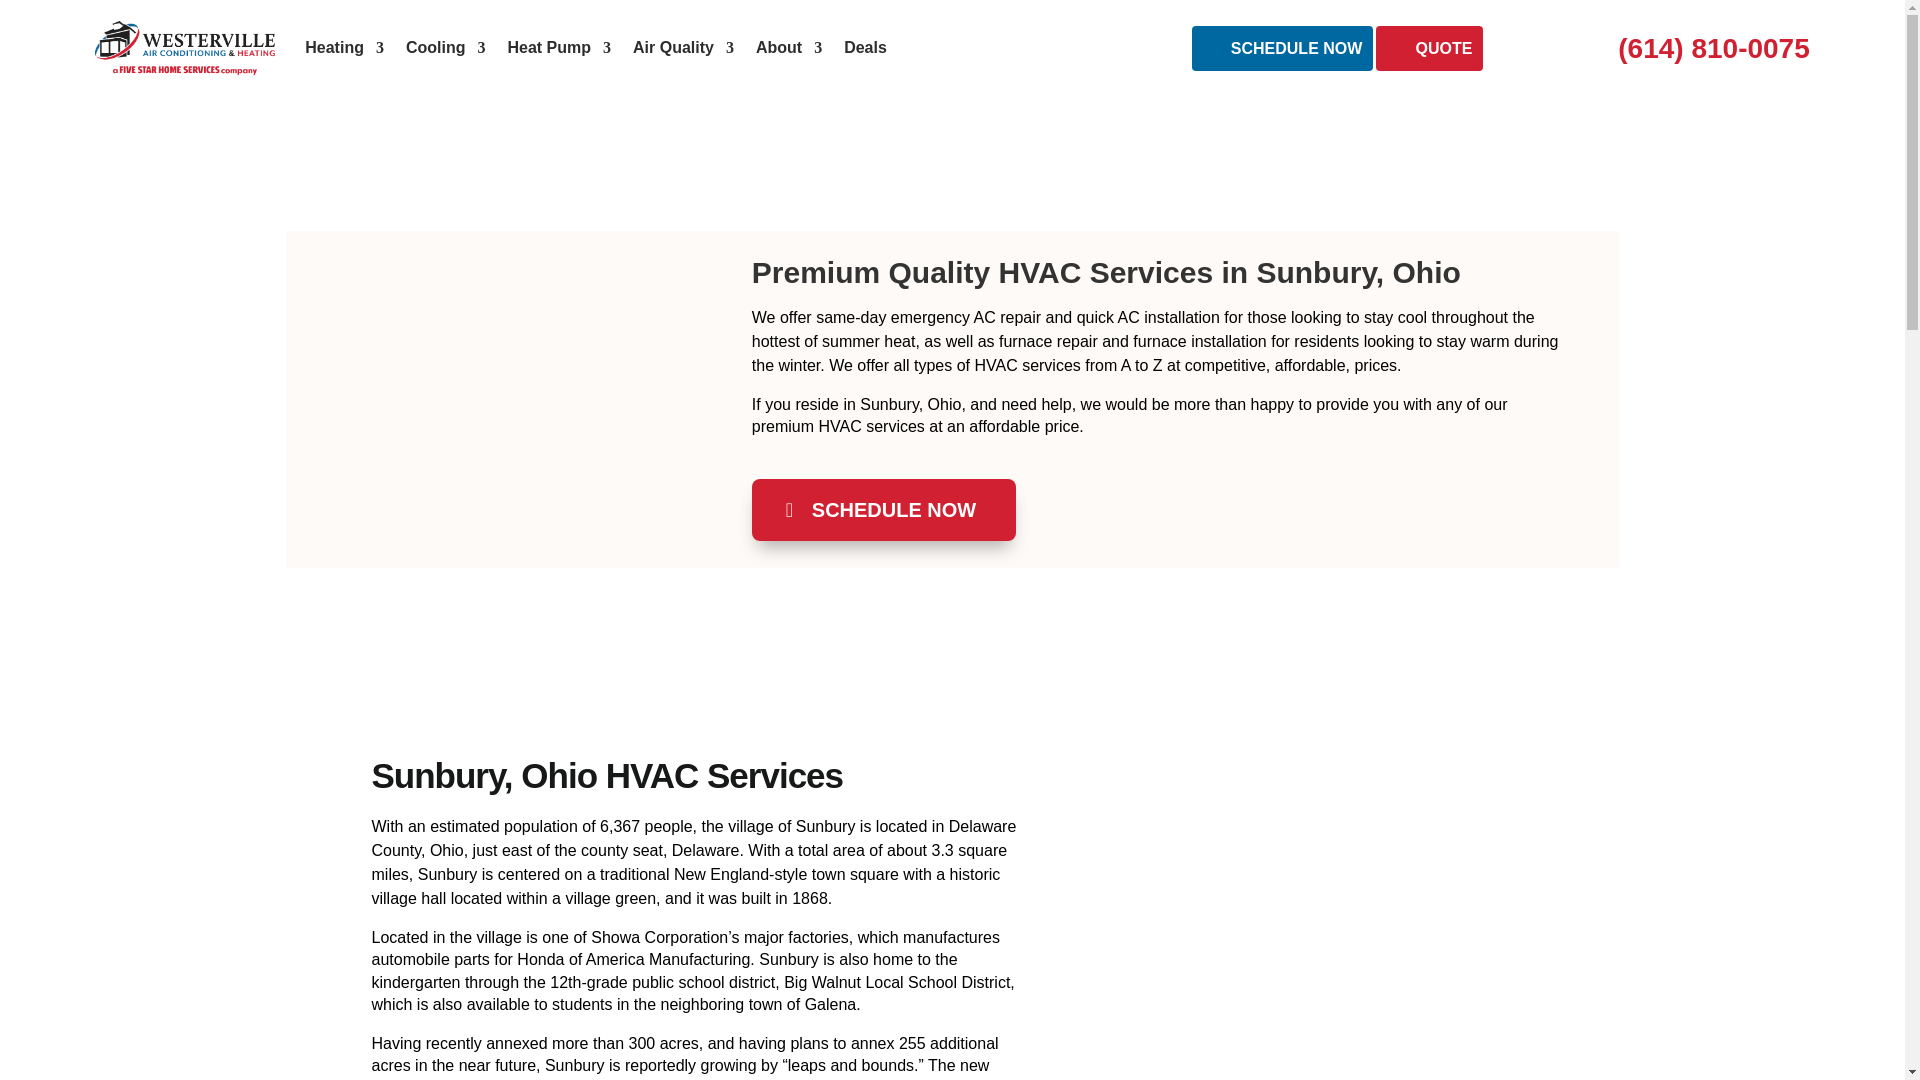 The image size is (1920, 1080). Describe the element at coordinates (558, 48) in the screenshot. I see `Heat Pump` at that location.